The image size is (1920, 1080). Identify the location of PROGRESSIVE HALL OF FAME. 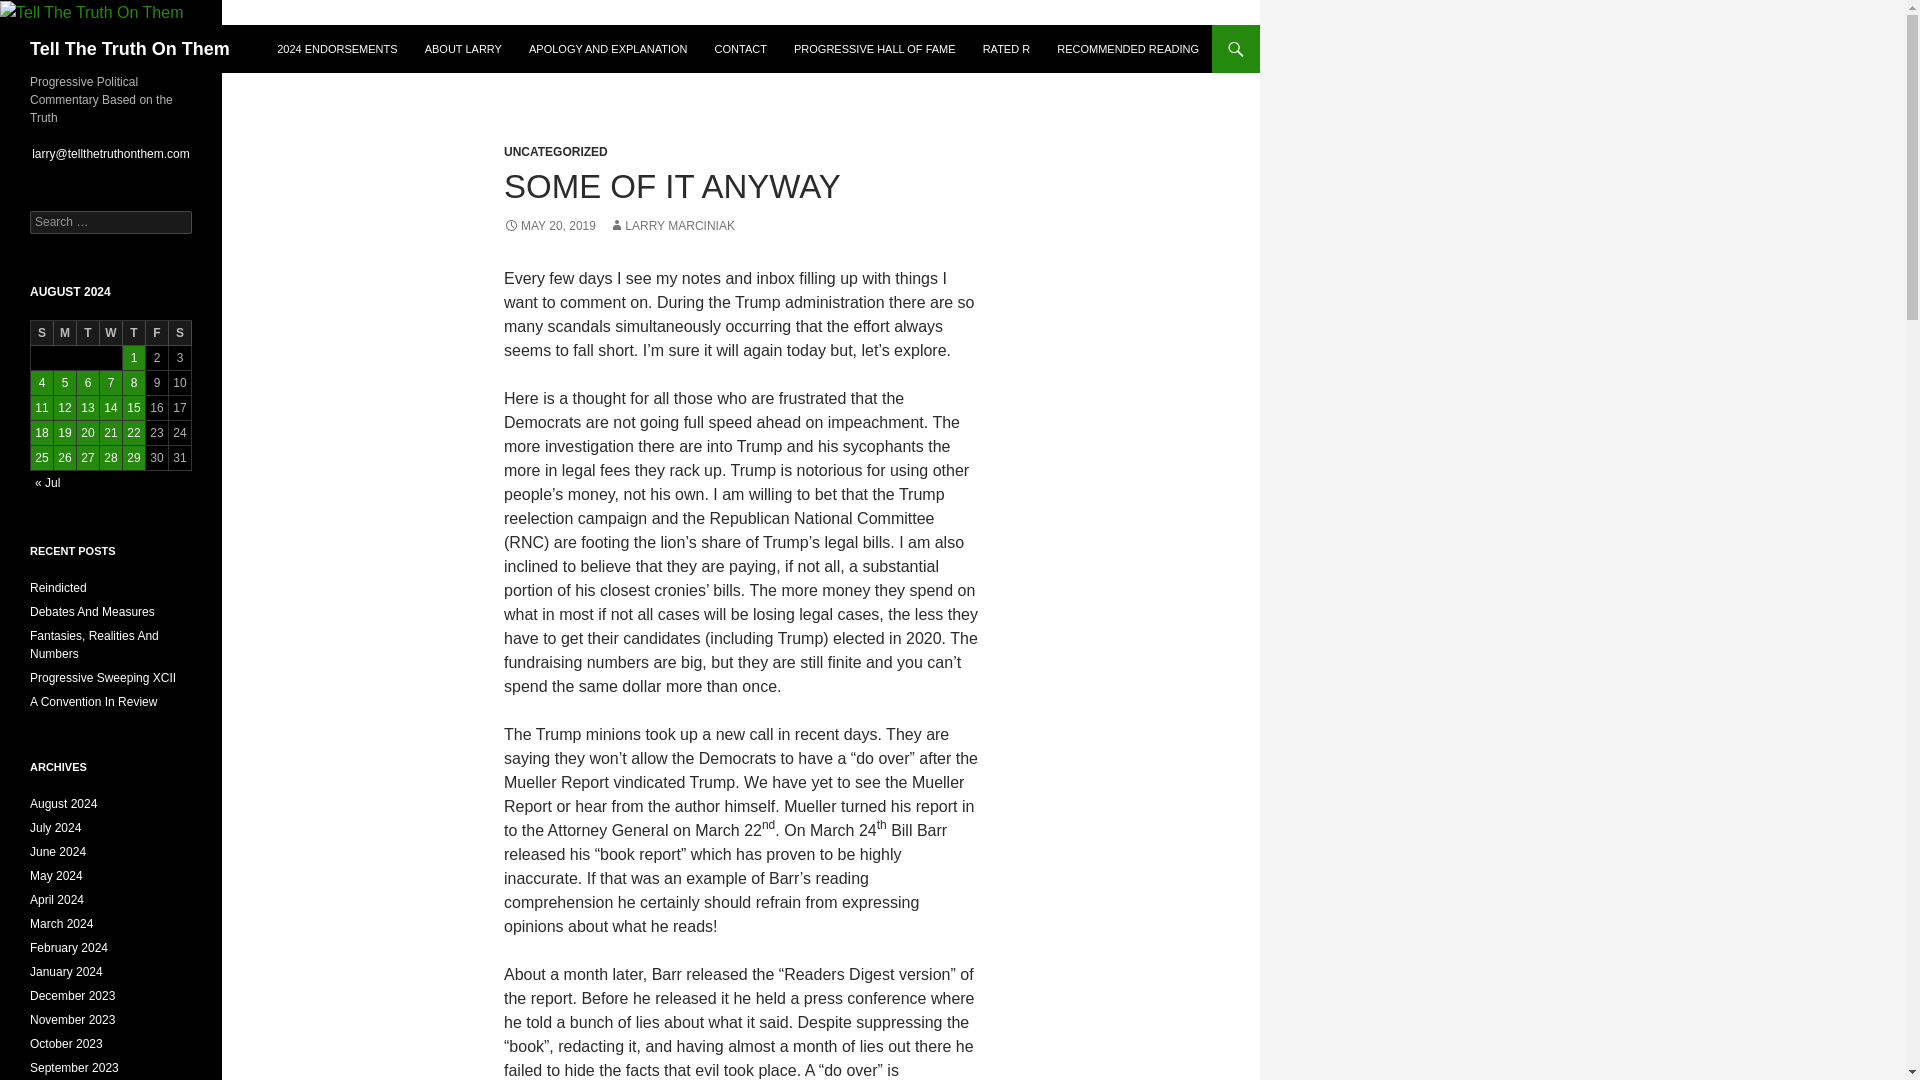
(874, 48).